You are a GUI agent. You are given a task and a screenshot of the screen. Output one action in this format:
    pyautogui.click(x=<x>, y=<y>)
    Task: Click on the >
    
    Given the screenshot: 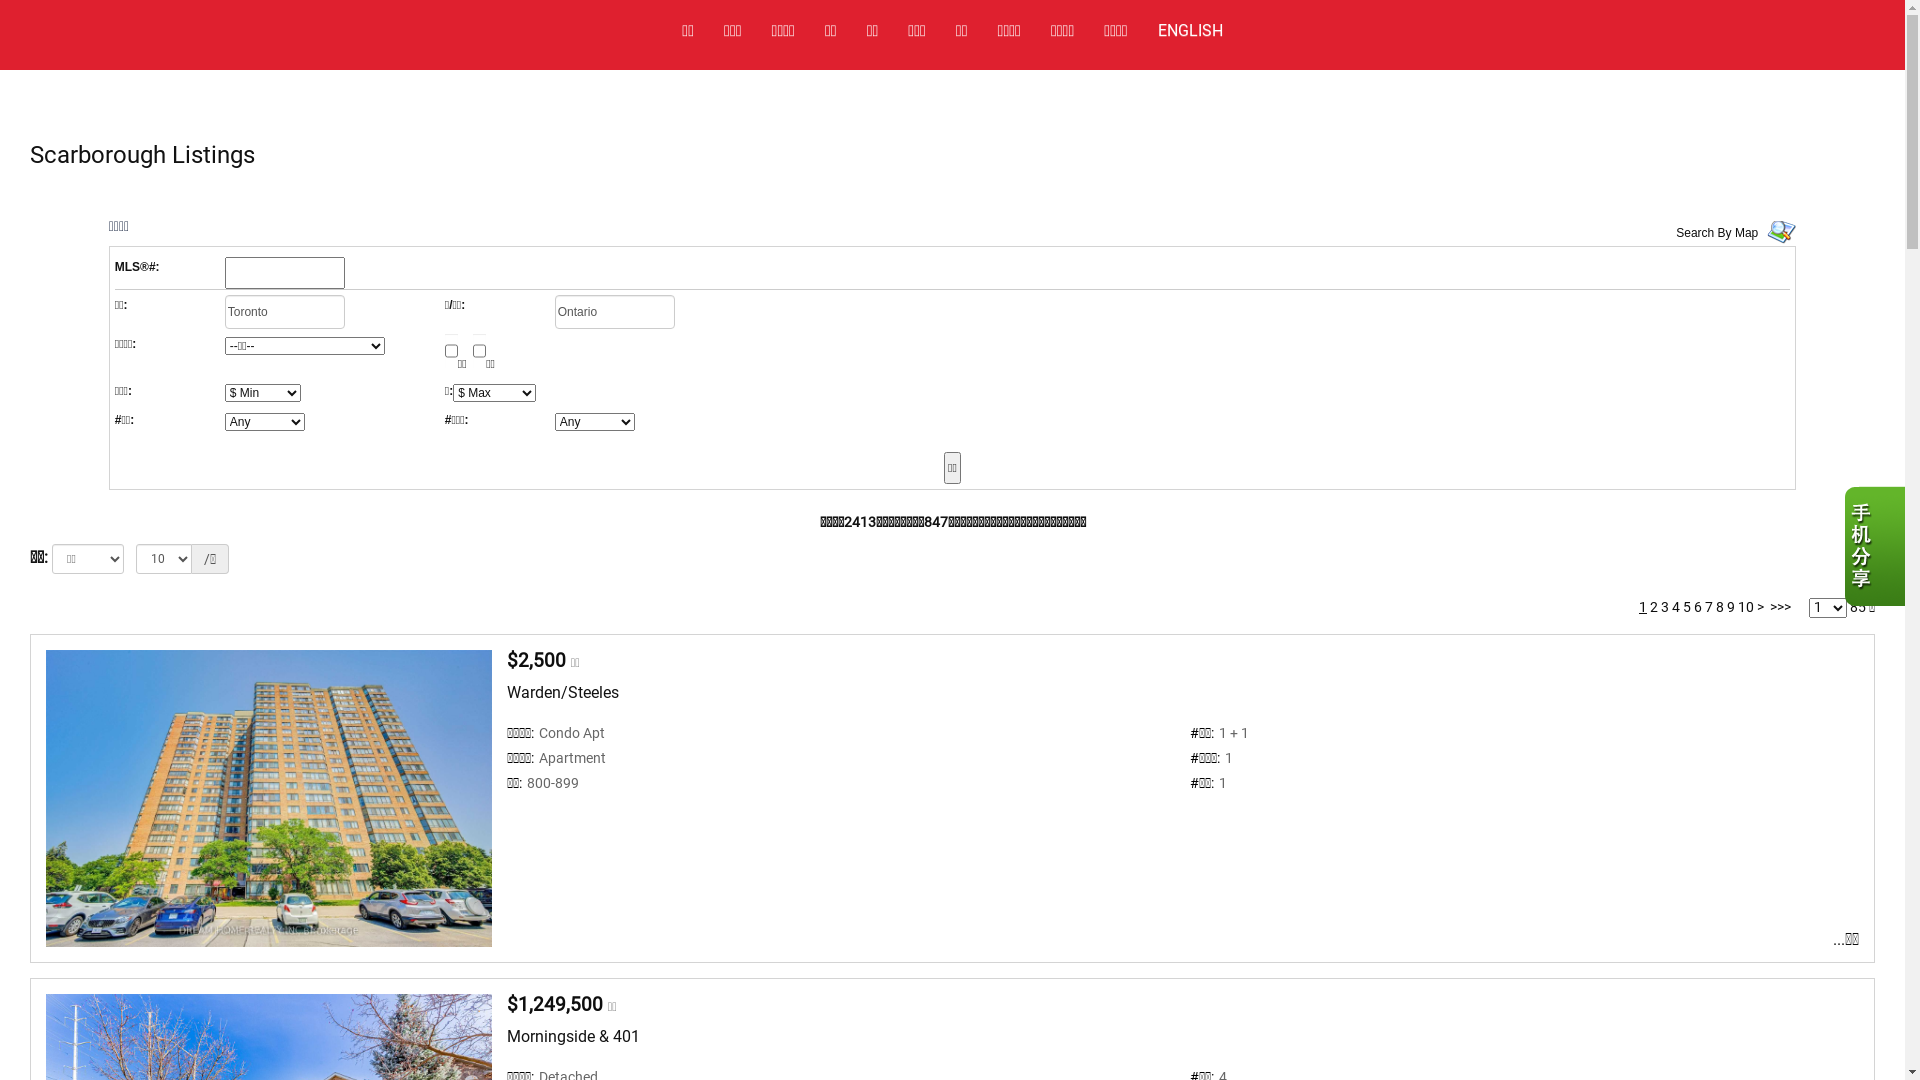 What is the action you would take?
    pyautogui.click(x=1760, y=607)
    